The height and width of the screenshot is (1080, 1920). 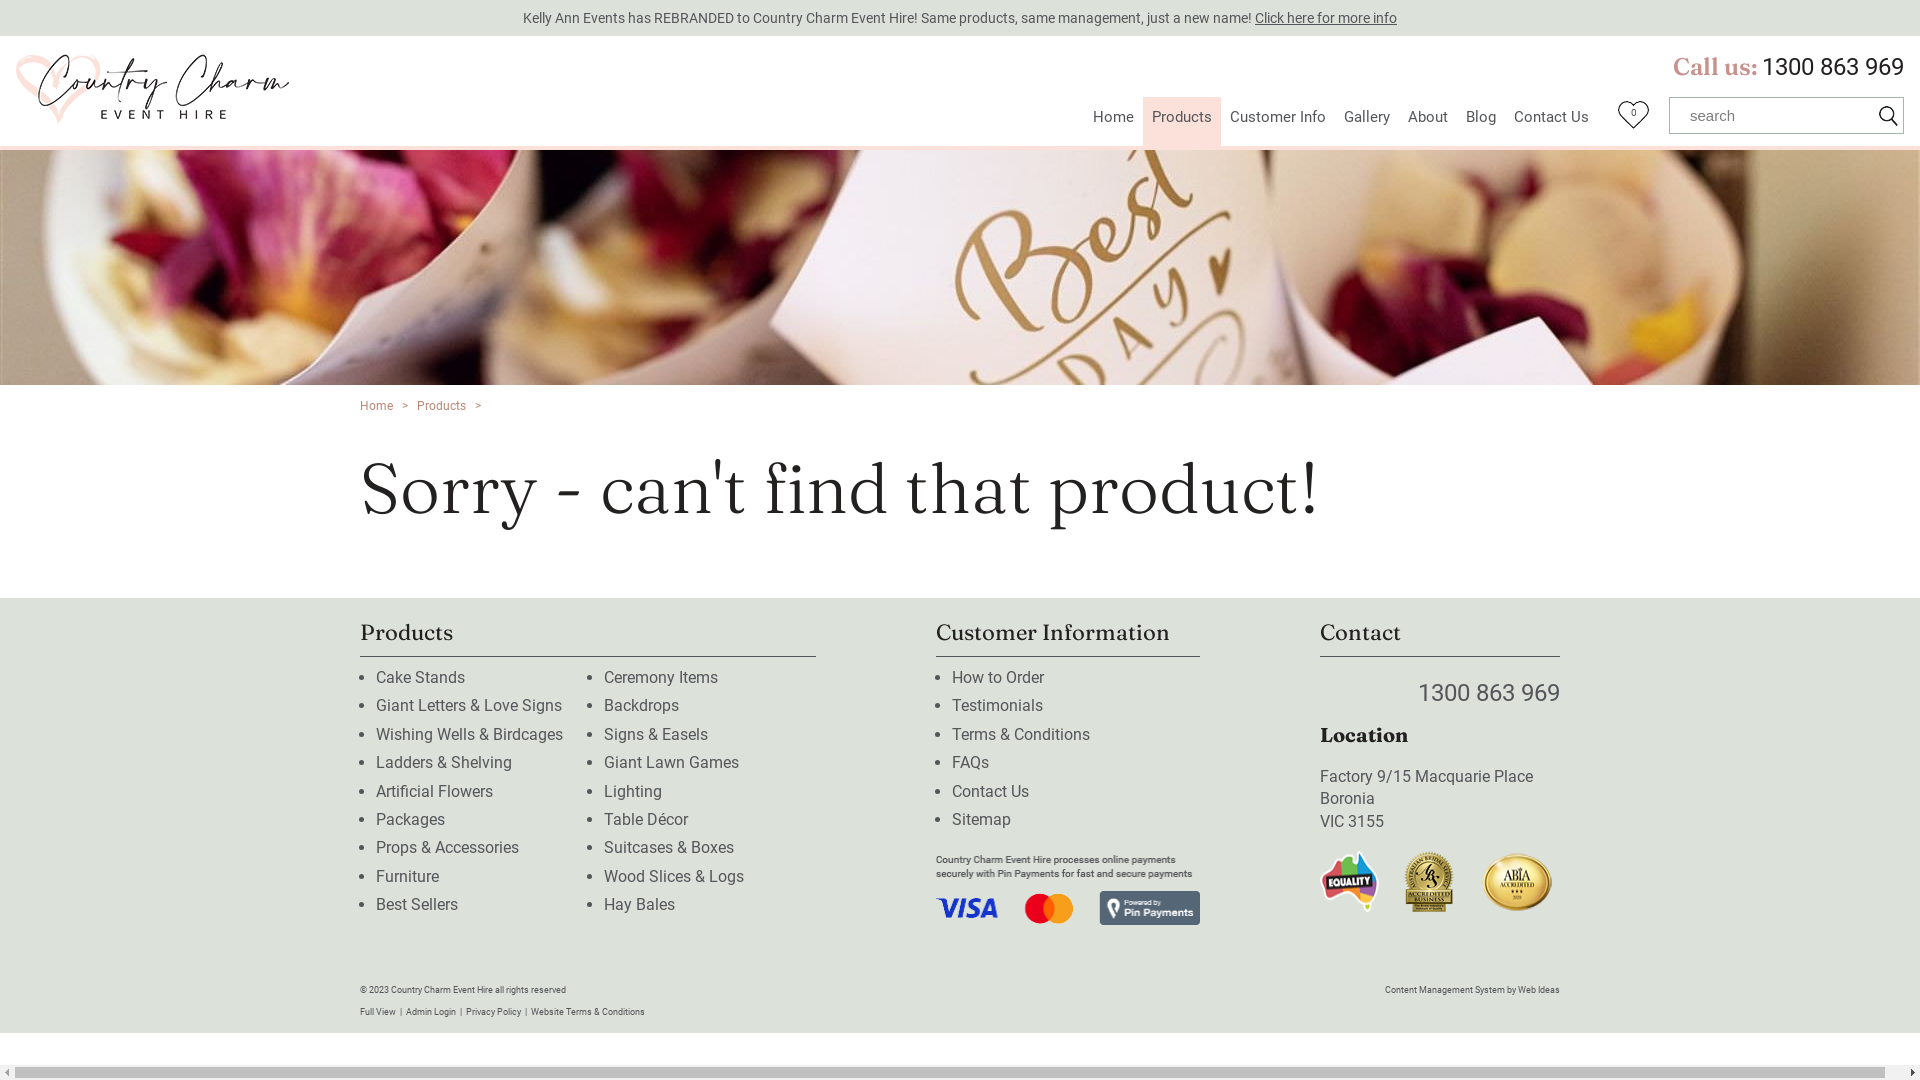 I want to click on Backdrops, so click(x=642, y=706).